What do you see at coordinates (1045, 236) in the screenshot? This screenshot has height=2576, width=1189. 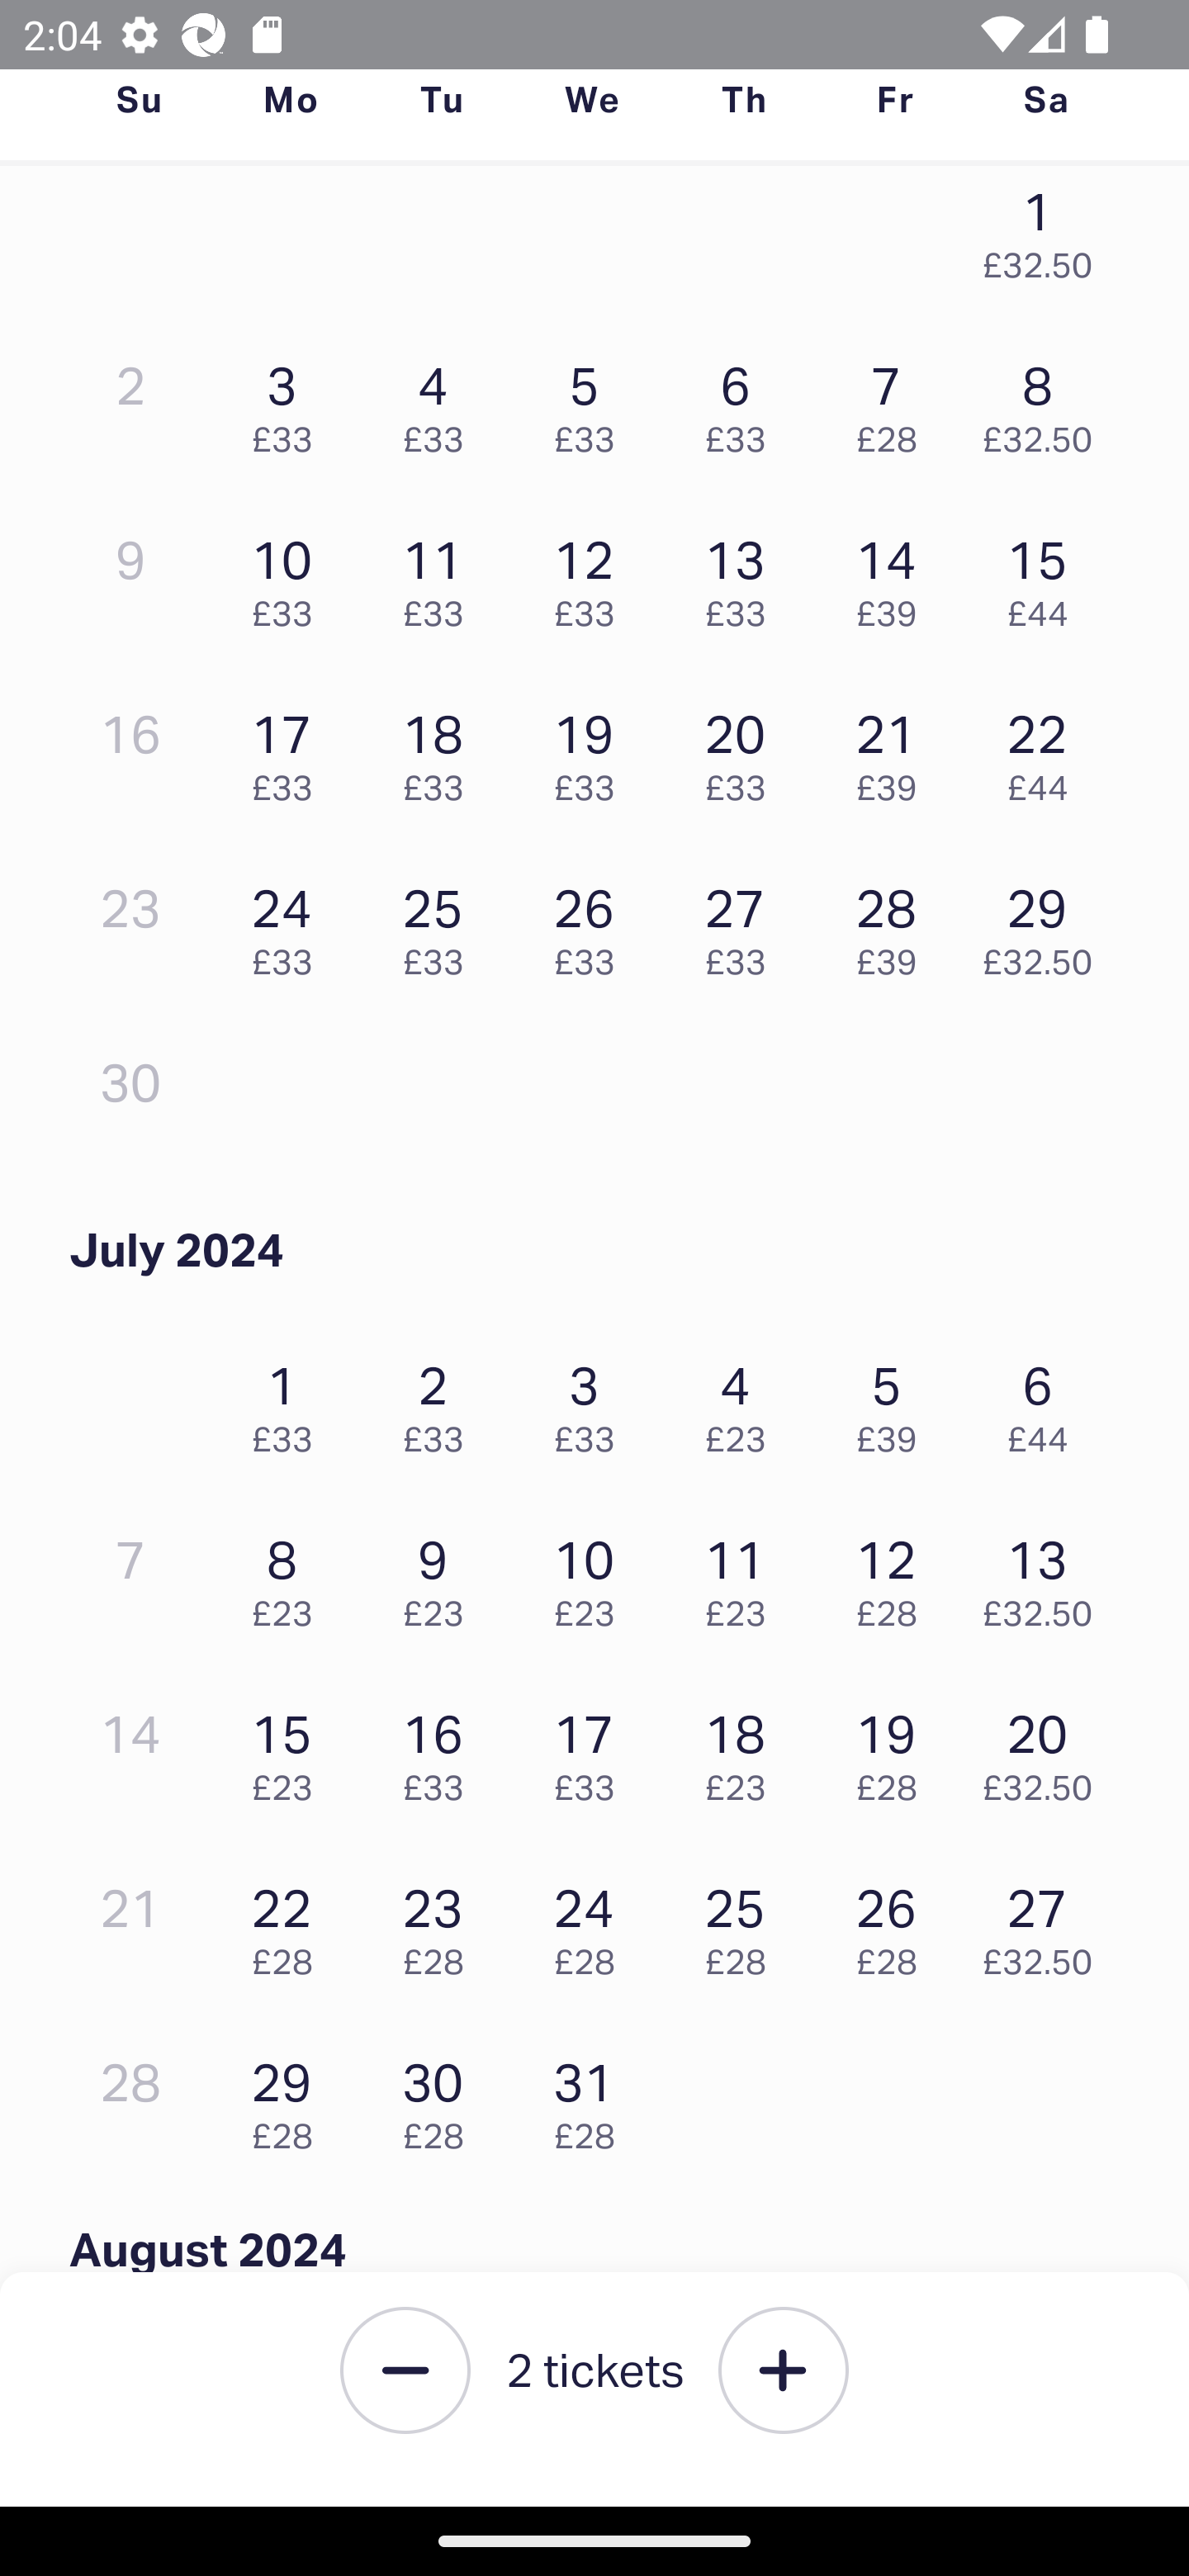 I see `1 £32.50` at bounding box center [1045, 236].